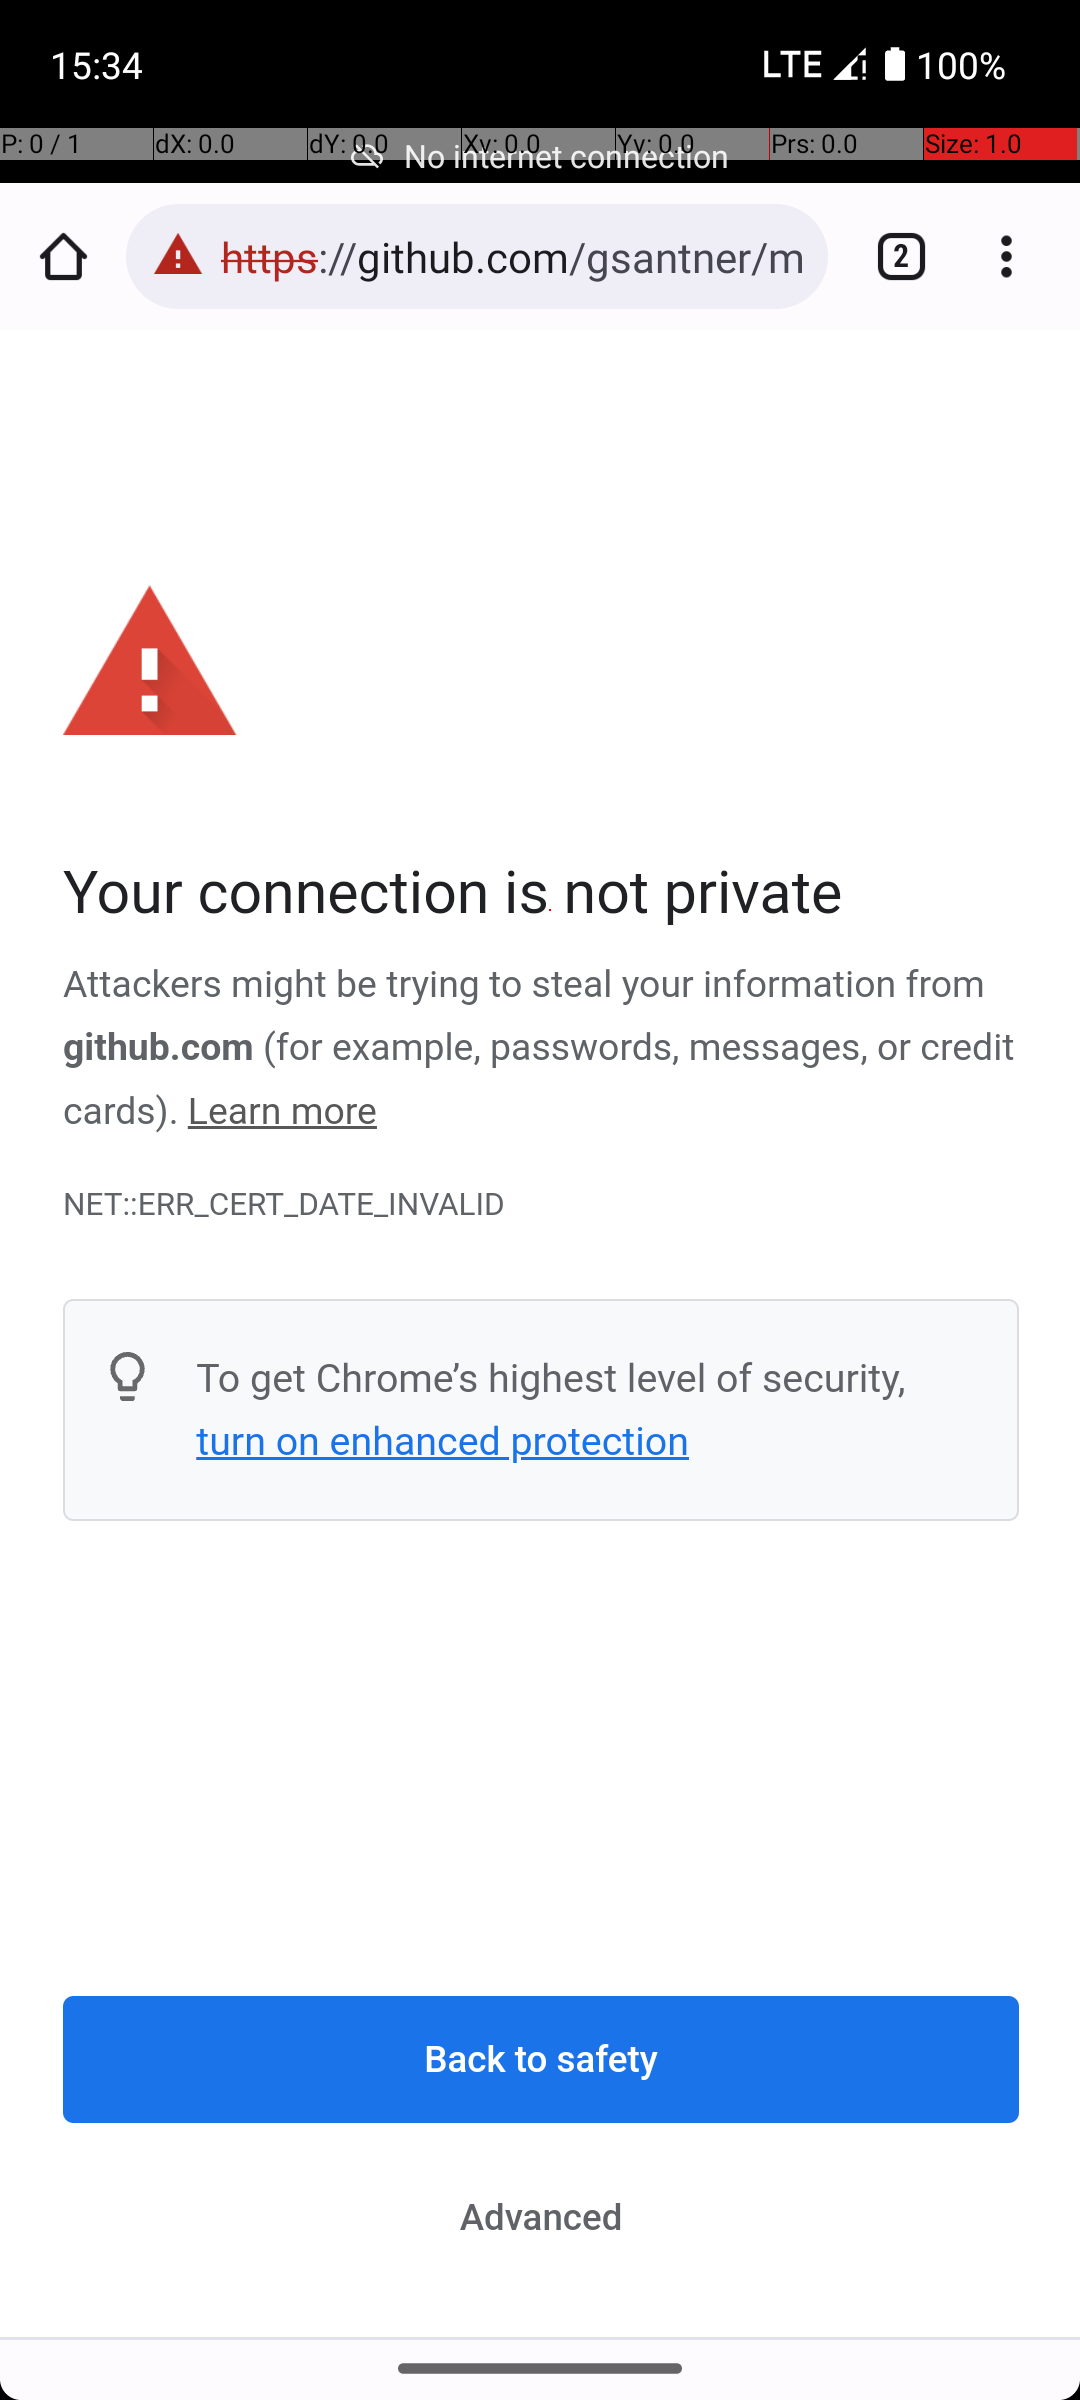 This screenshot has height=2400, width=1080. What do you see at coordinates (525, 986) in the screenshot?
I see `Attackers might be trying to steal your information from ` at bounding box center [525, 986].